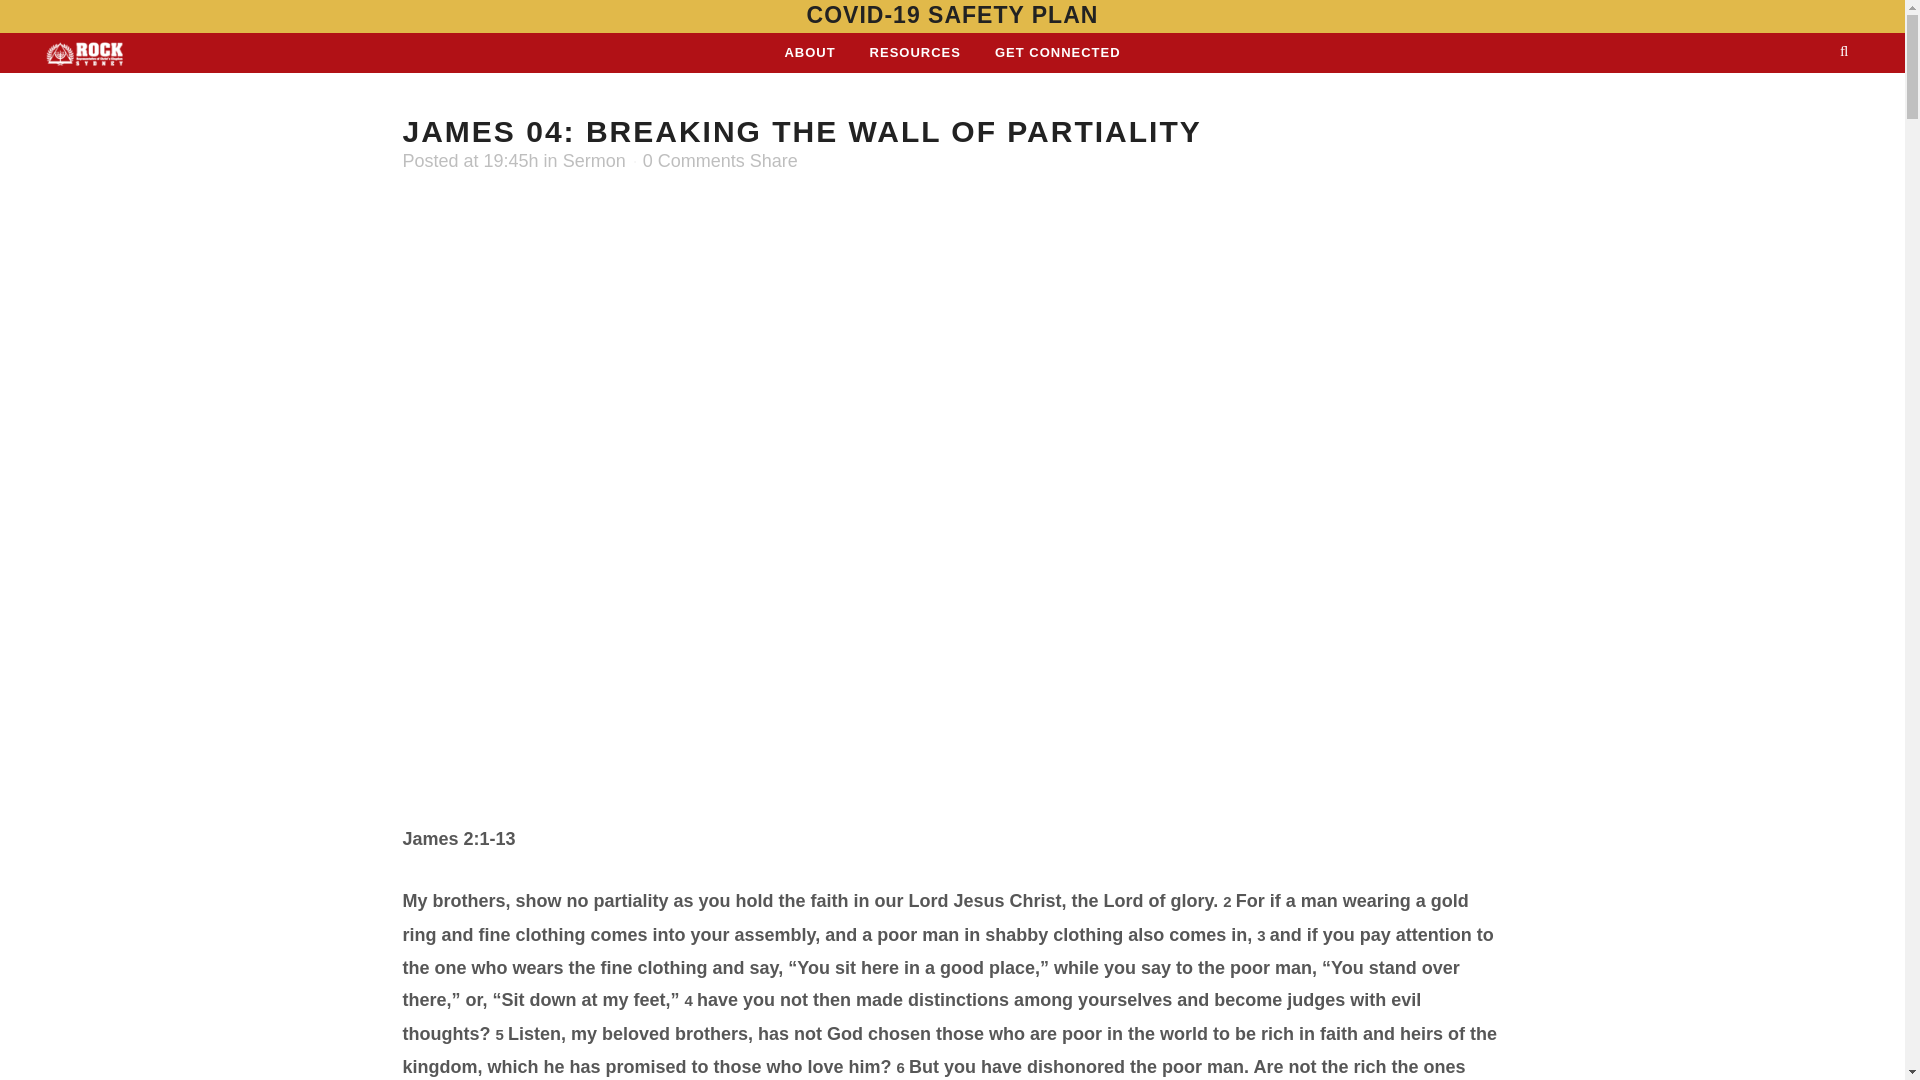 This screenshot has height=1080, width=1920. I want to click on COVID-19 SAFETY PLAN, so click(952, 15).